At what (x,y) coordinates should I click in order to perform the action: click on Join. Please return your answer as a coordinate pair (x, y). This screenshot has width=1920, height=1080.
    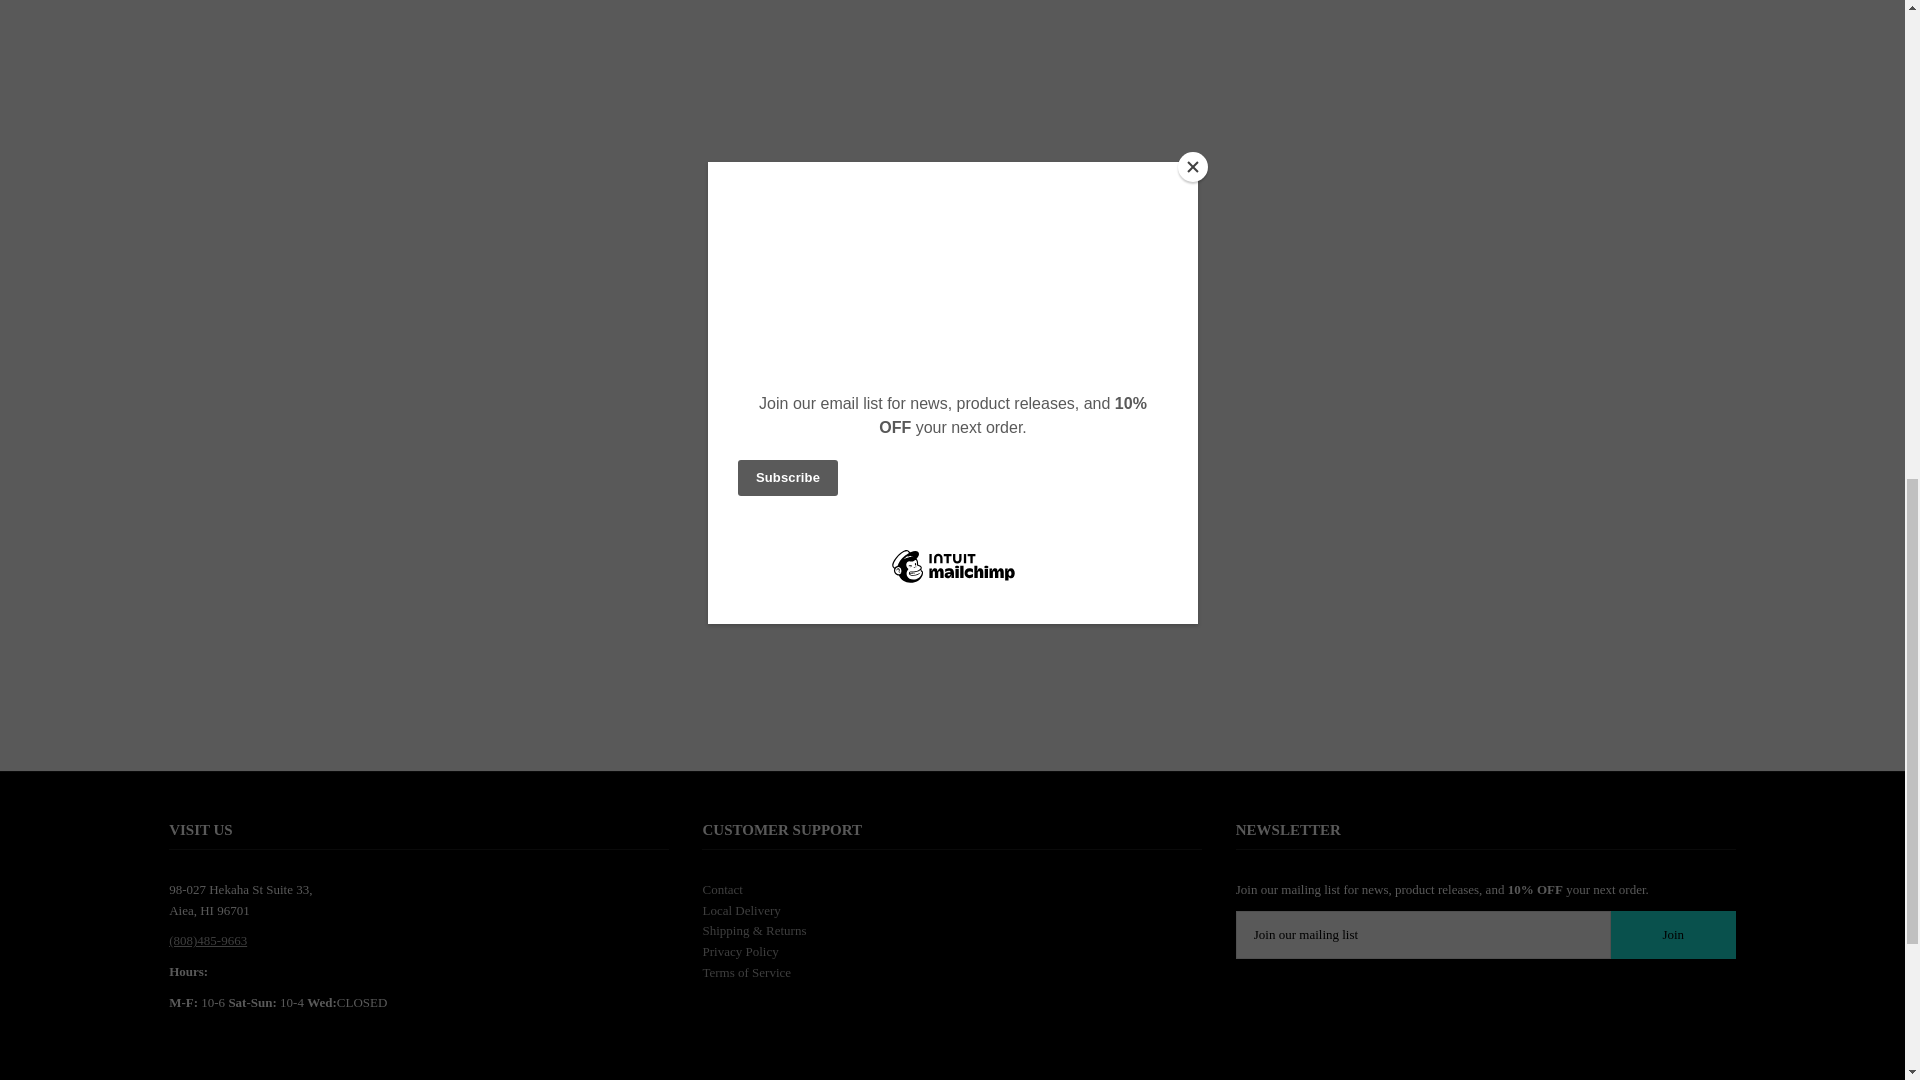
    Looking at the image, I should click on (1672, 935).